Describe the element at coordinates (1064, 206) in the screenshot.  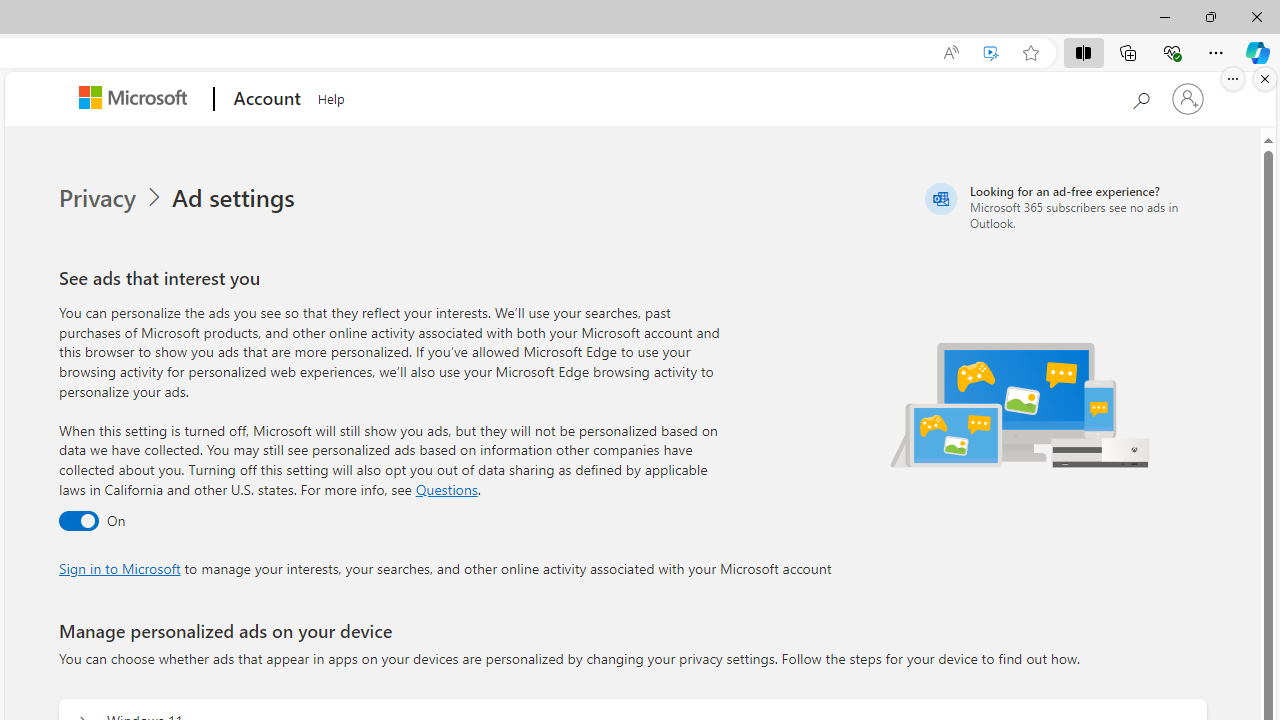
I see `Looking for an ad-free experience?` at that location.